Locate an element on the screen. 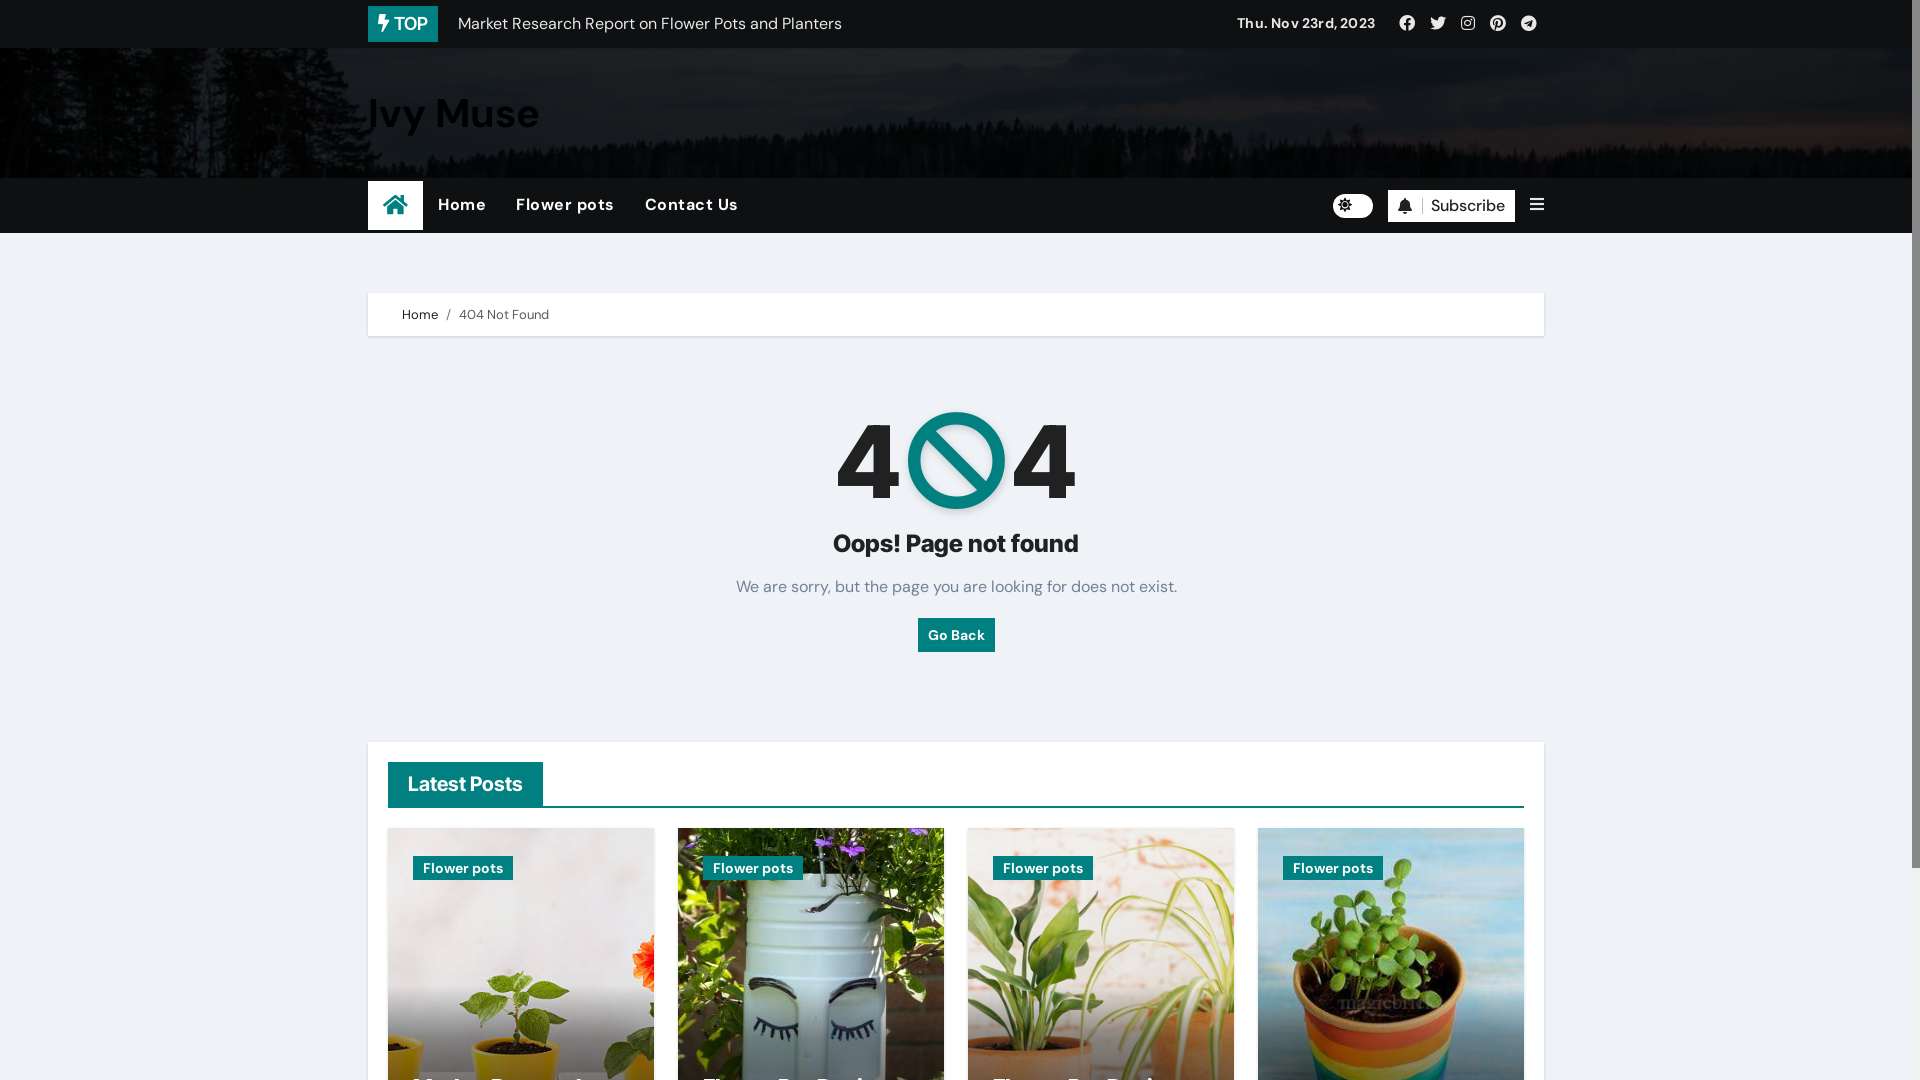  Subscribe is located at coordinates (1452, 206).